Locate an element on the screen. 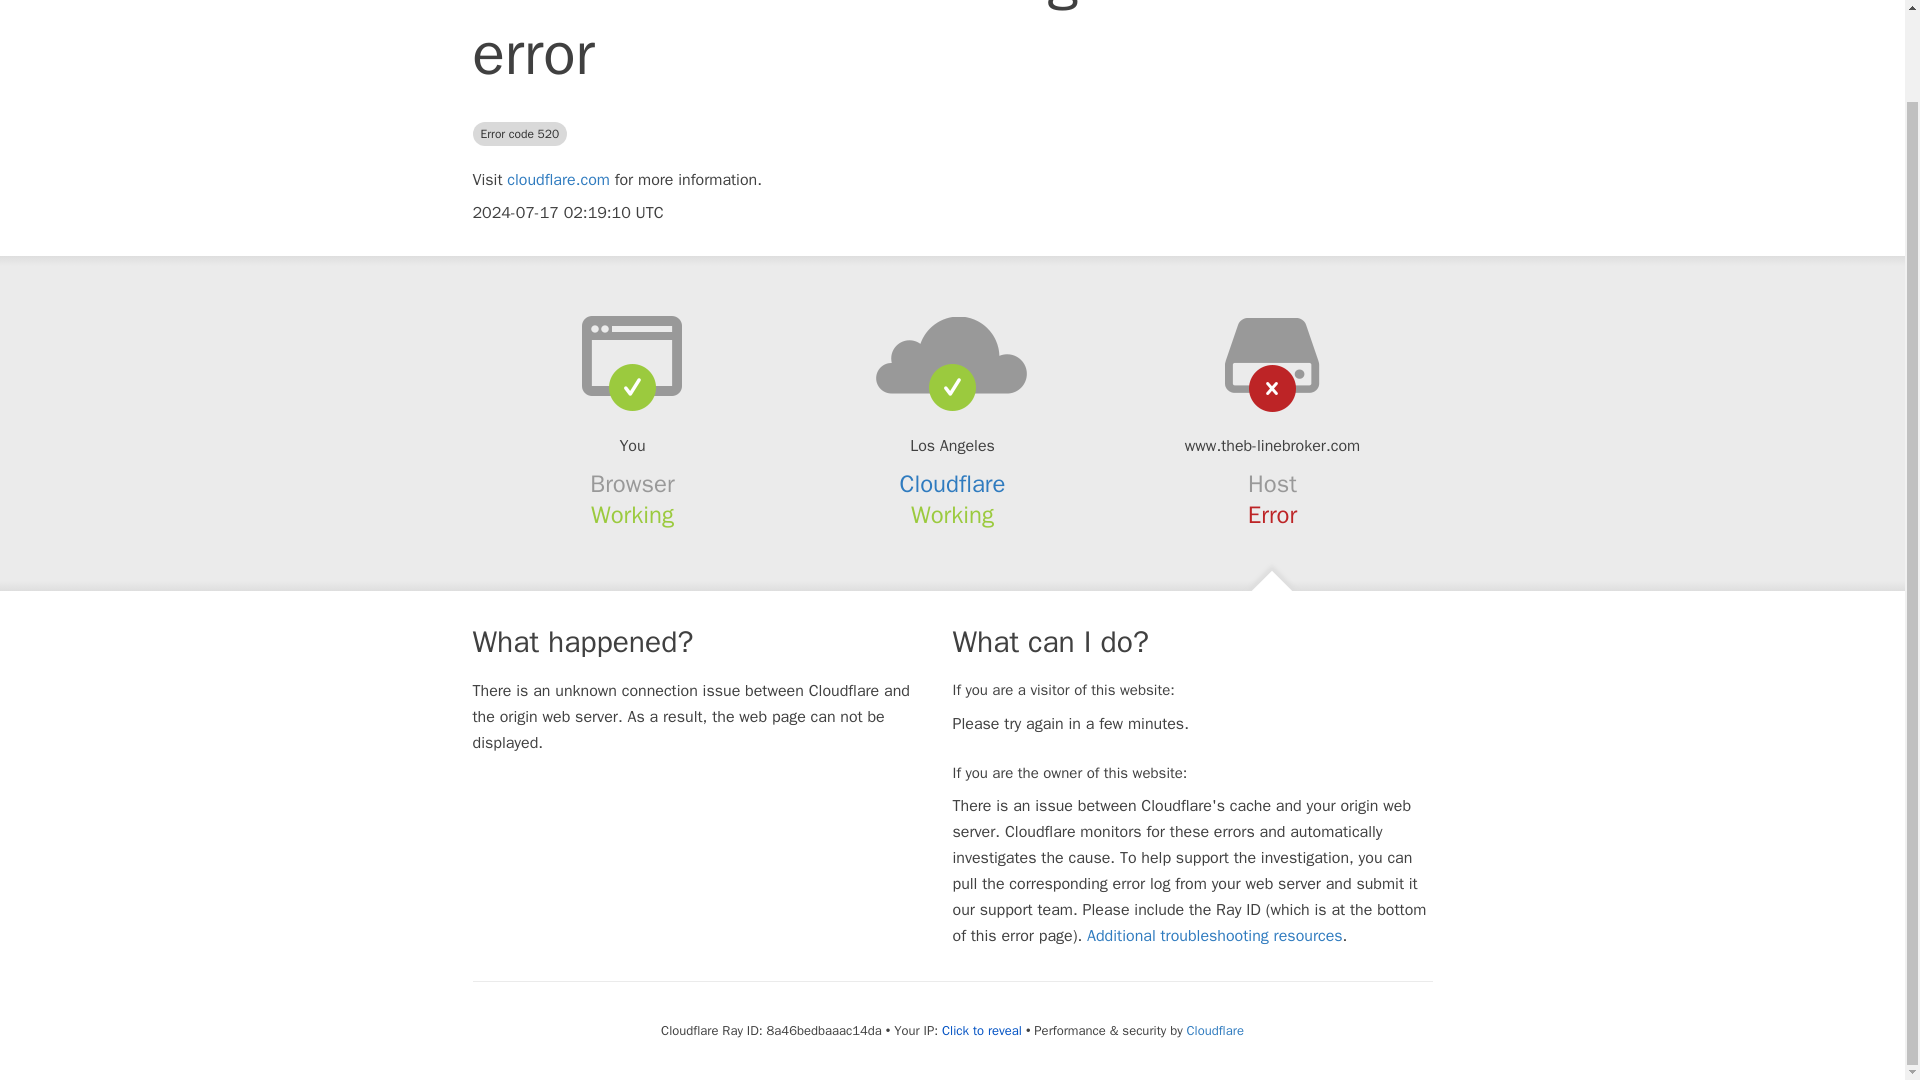 This screenshot has width=1920, height=1080. Cloudflare is located at coordinates (1215, 1030).